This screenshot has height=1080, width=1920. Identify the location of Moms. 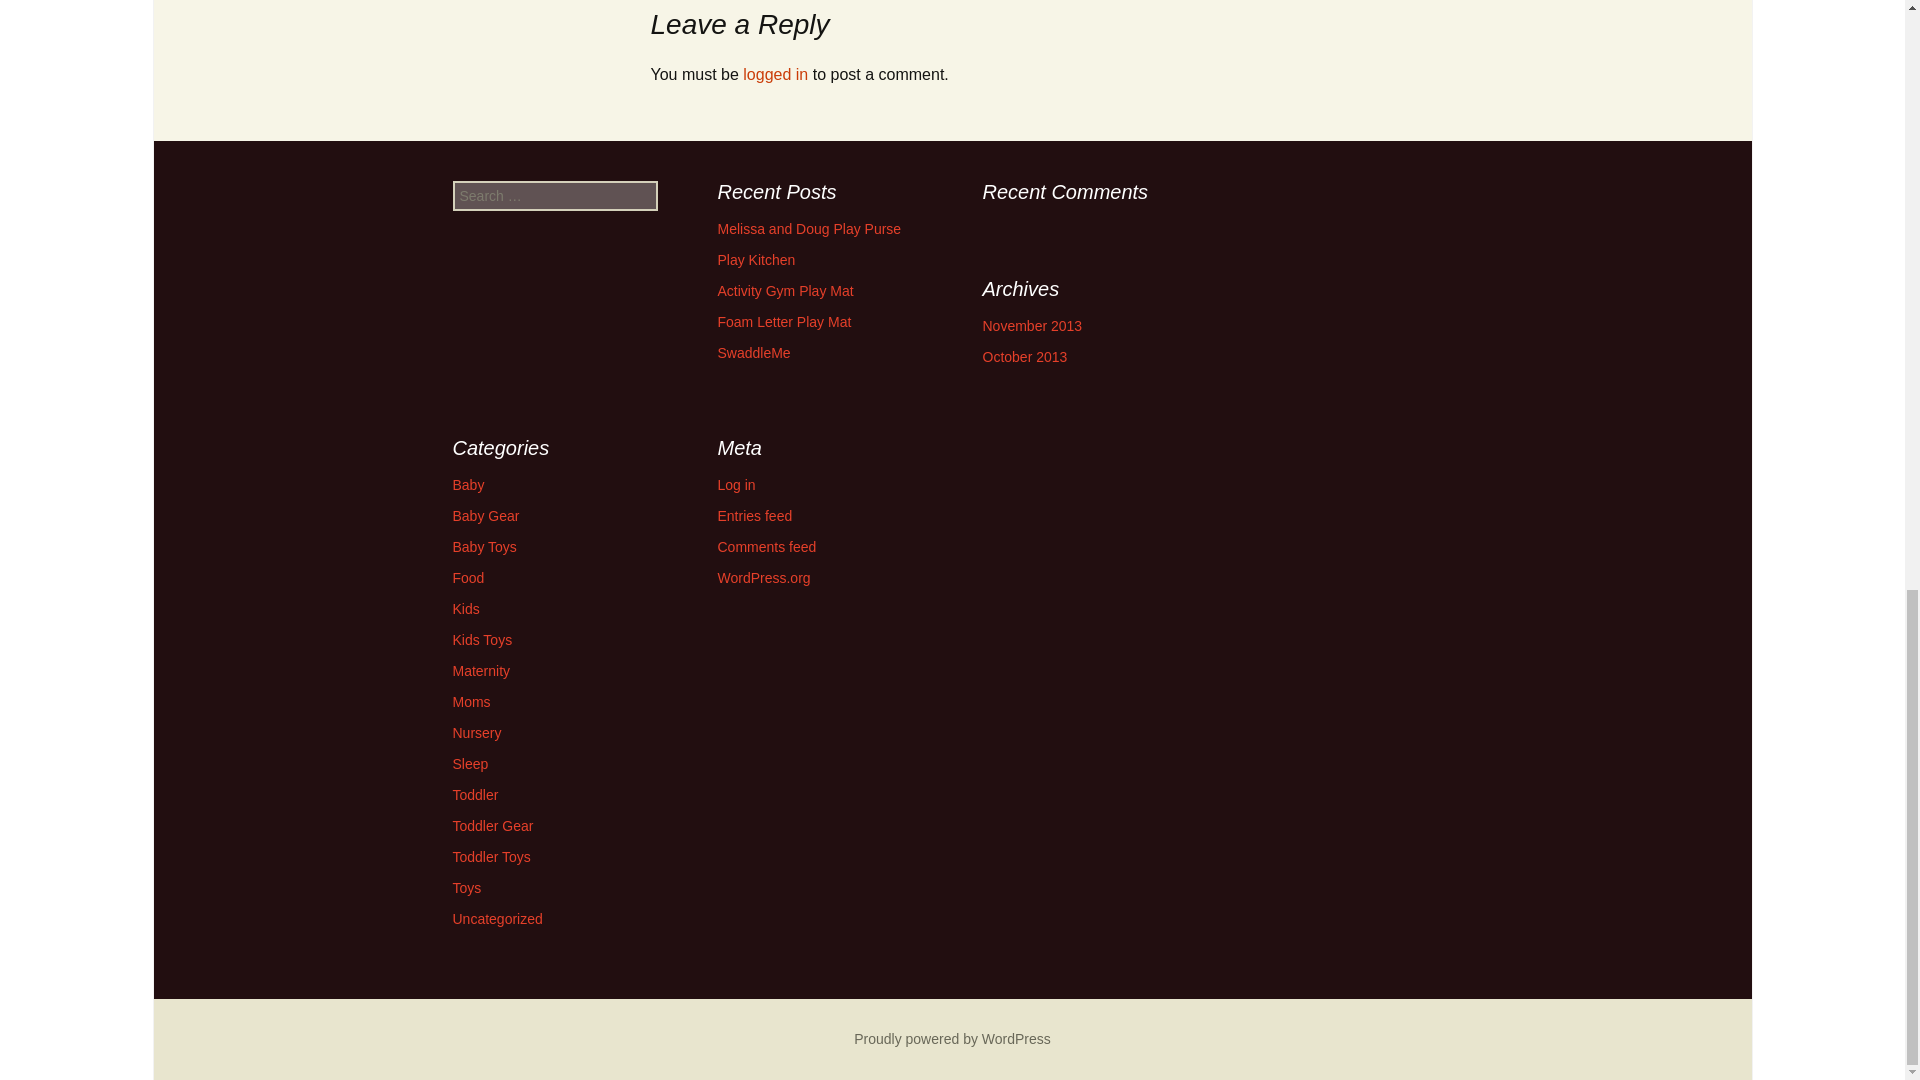
(470, 702).